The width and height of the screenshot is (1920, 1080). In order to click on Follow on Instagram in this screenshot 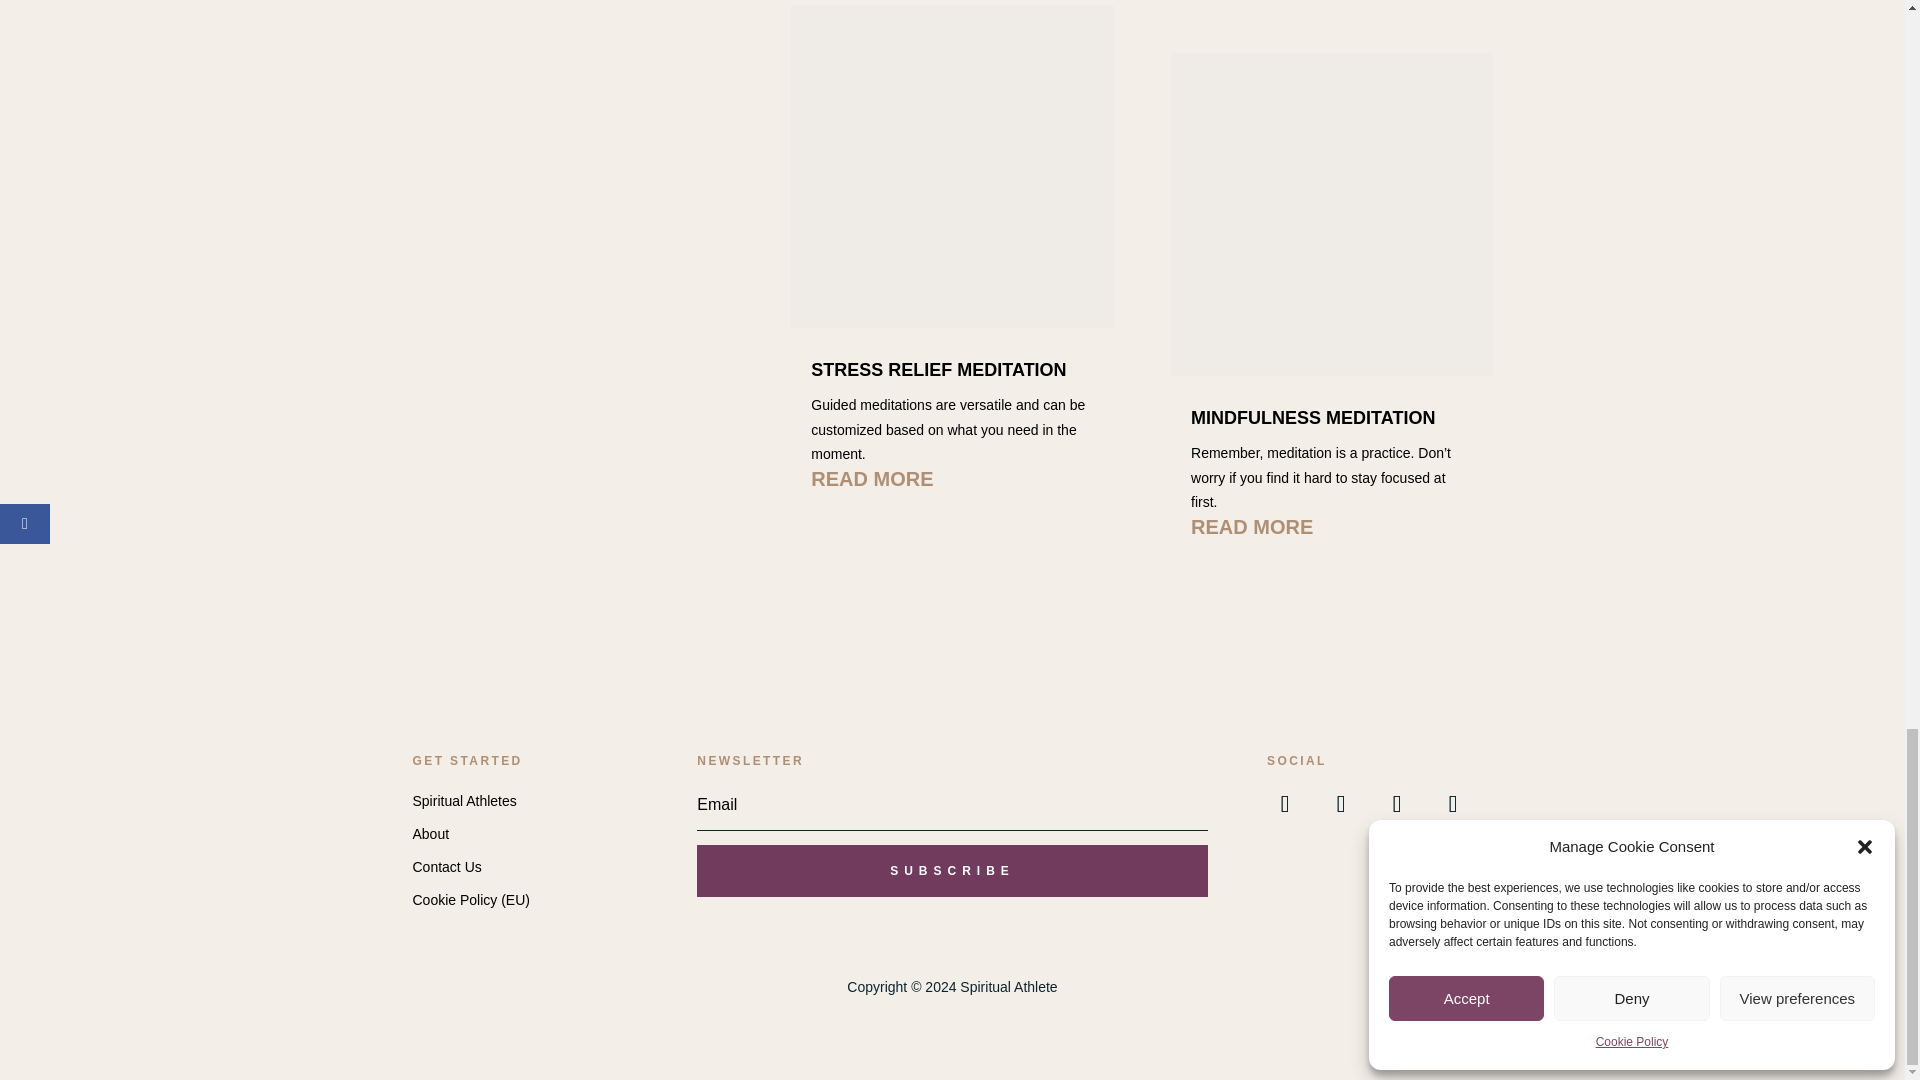, I will do `click(1396, 804)`.